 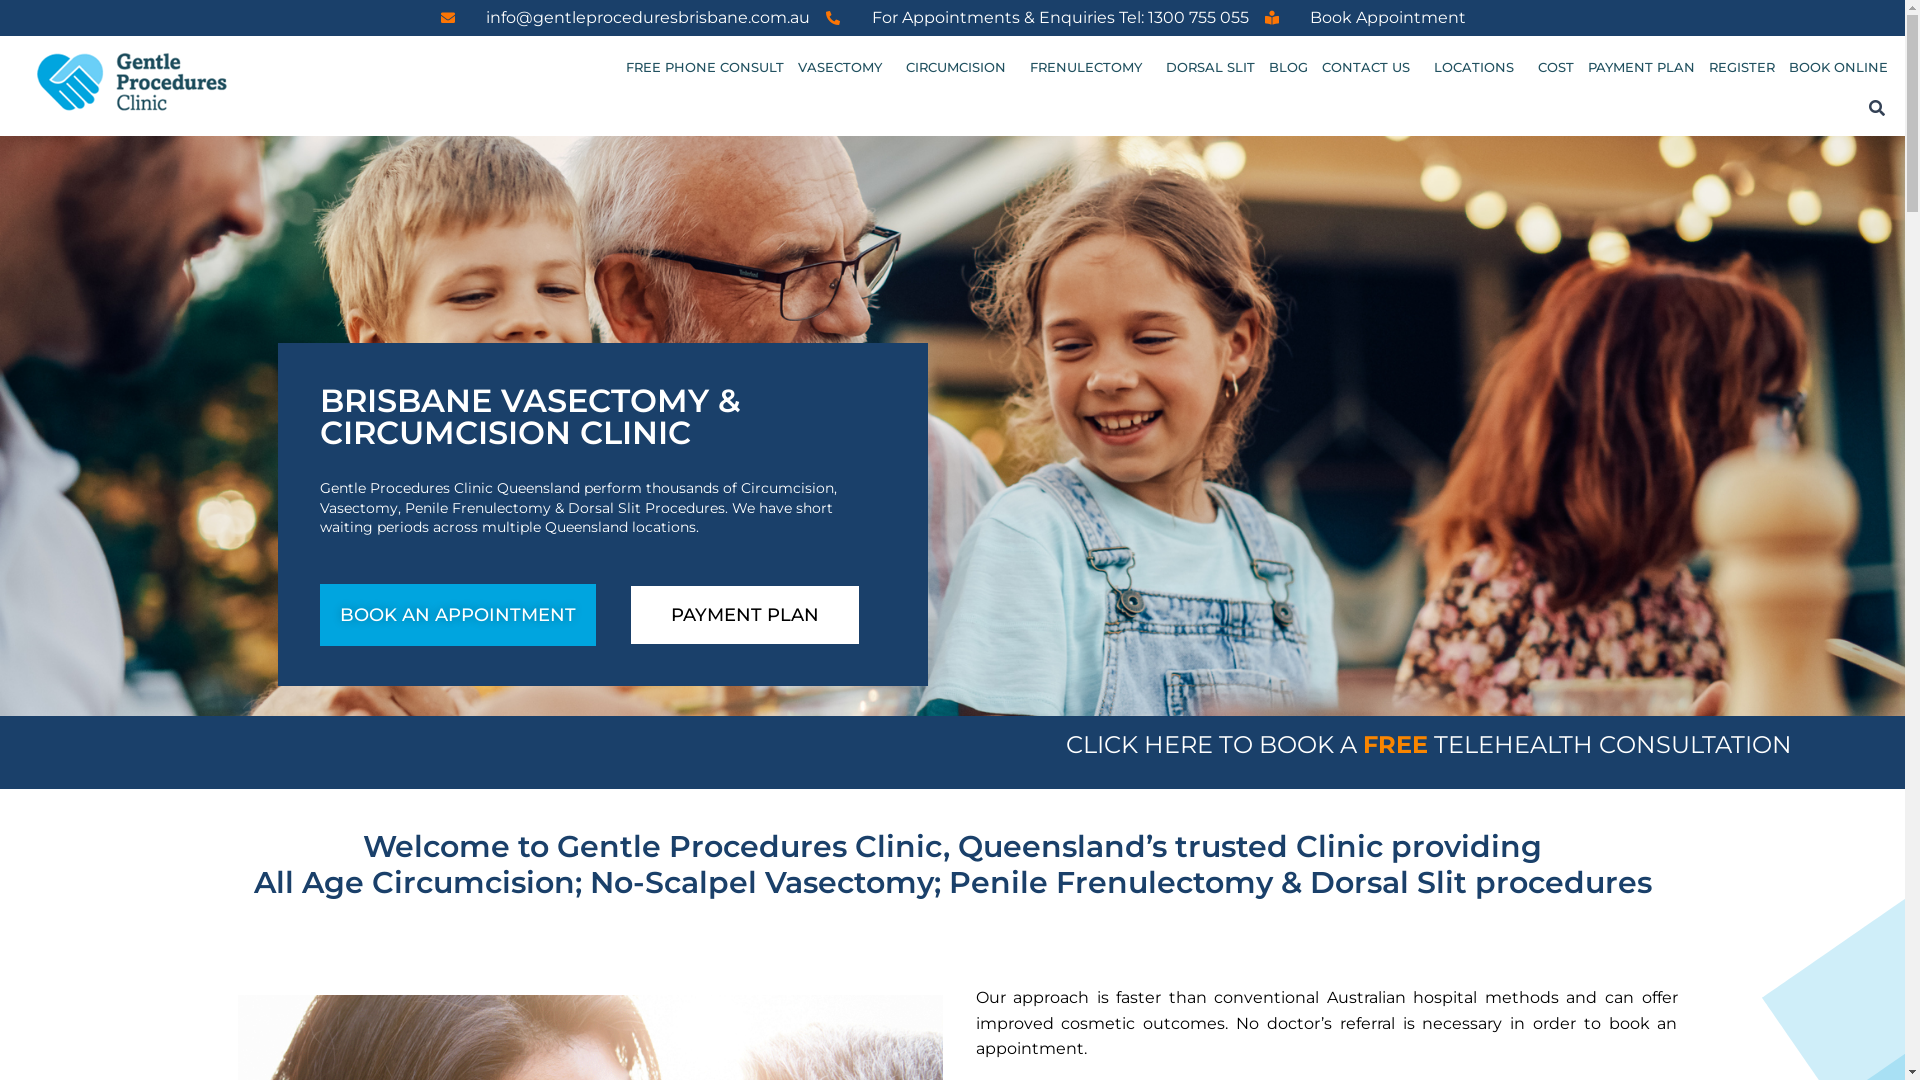 I want to click on LOCATIONS, so click(x=1479, y=68).